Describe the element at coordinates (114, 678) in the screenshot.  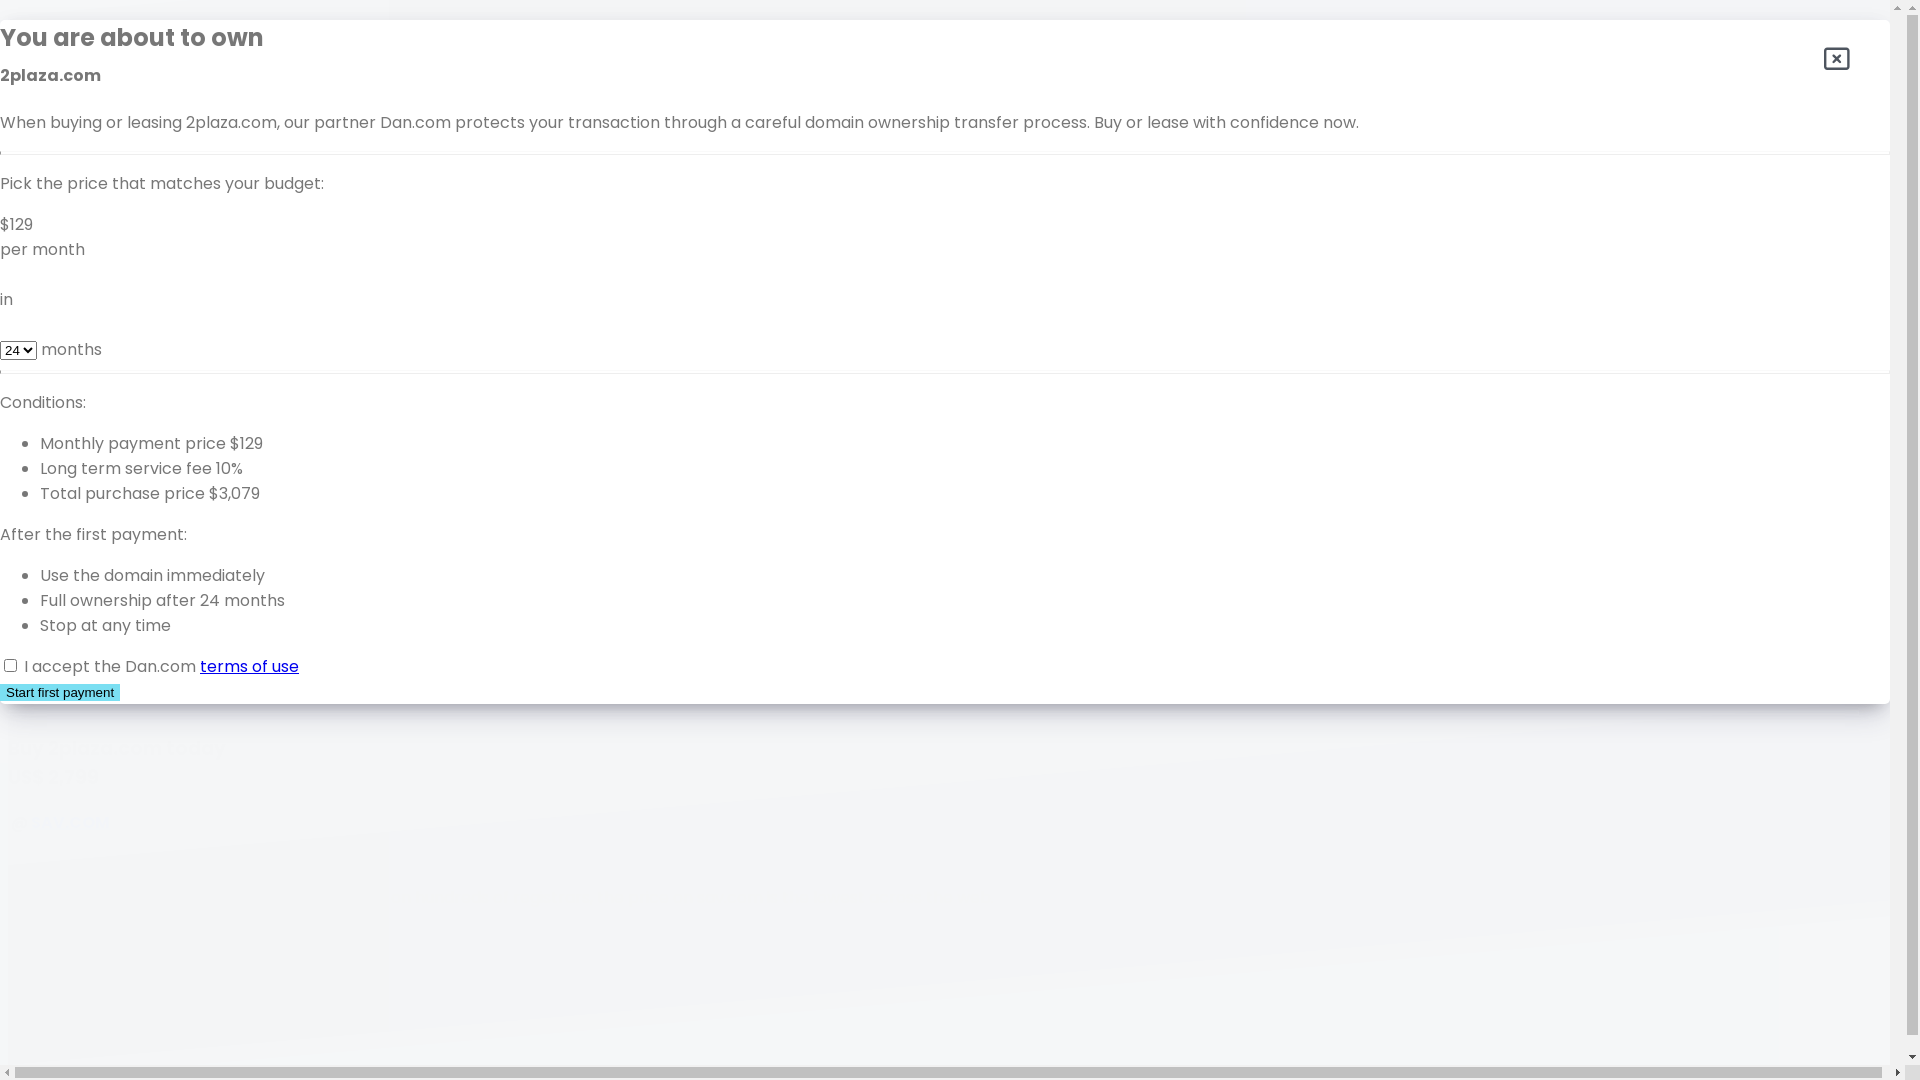
I see `Danish` at that location.